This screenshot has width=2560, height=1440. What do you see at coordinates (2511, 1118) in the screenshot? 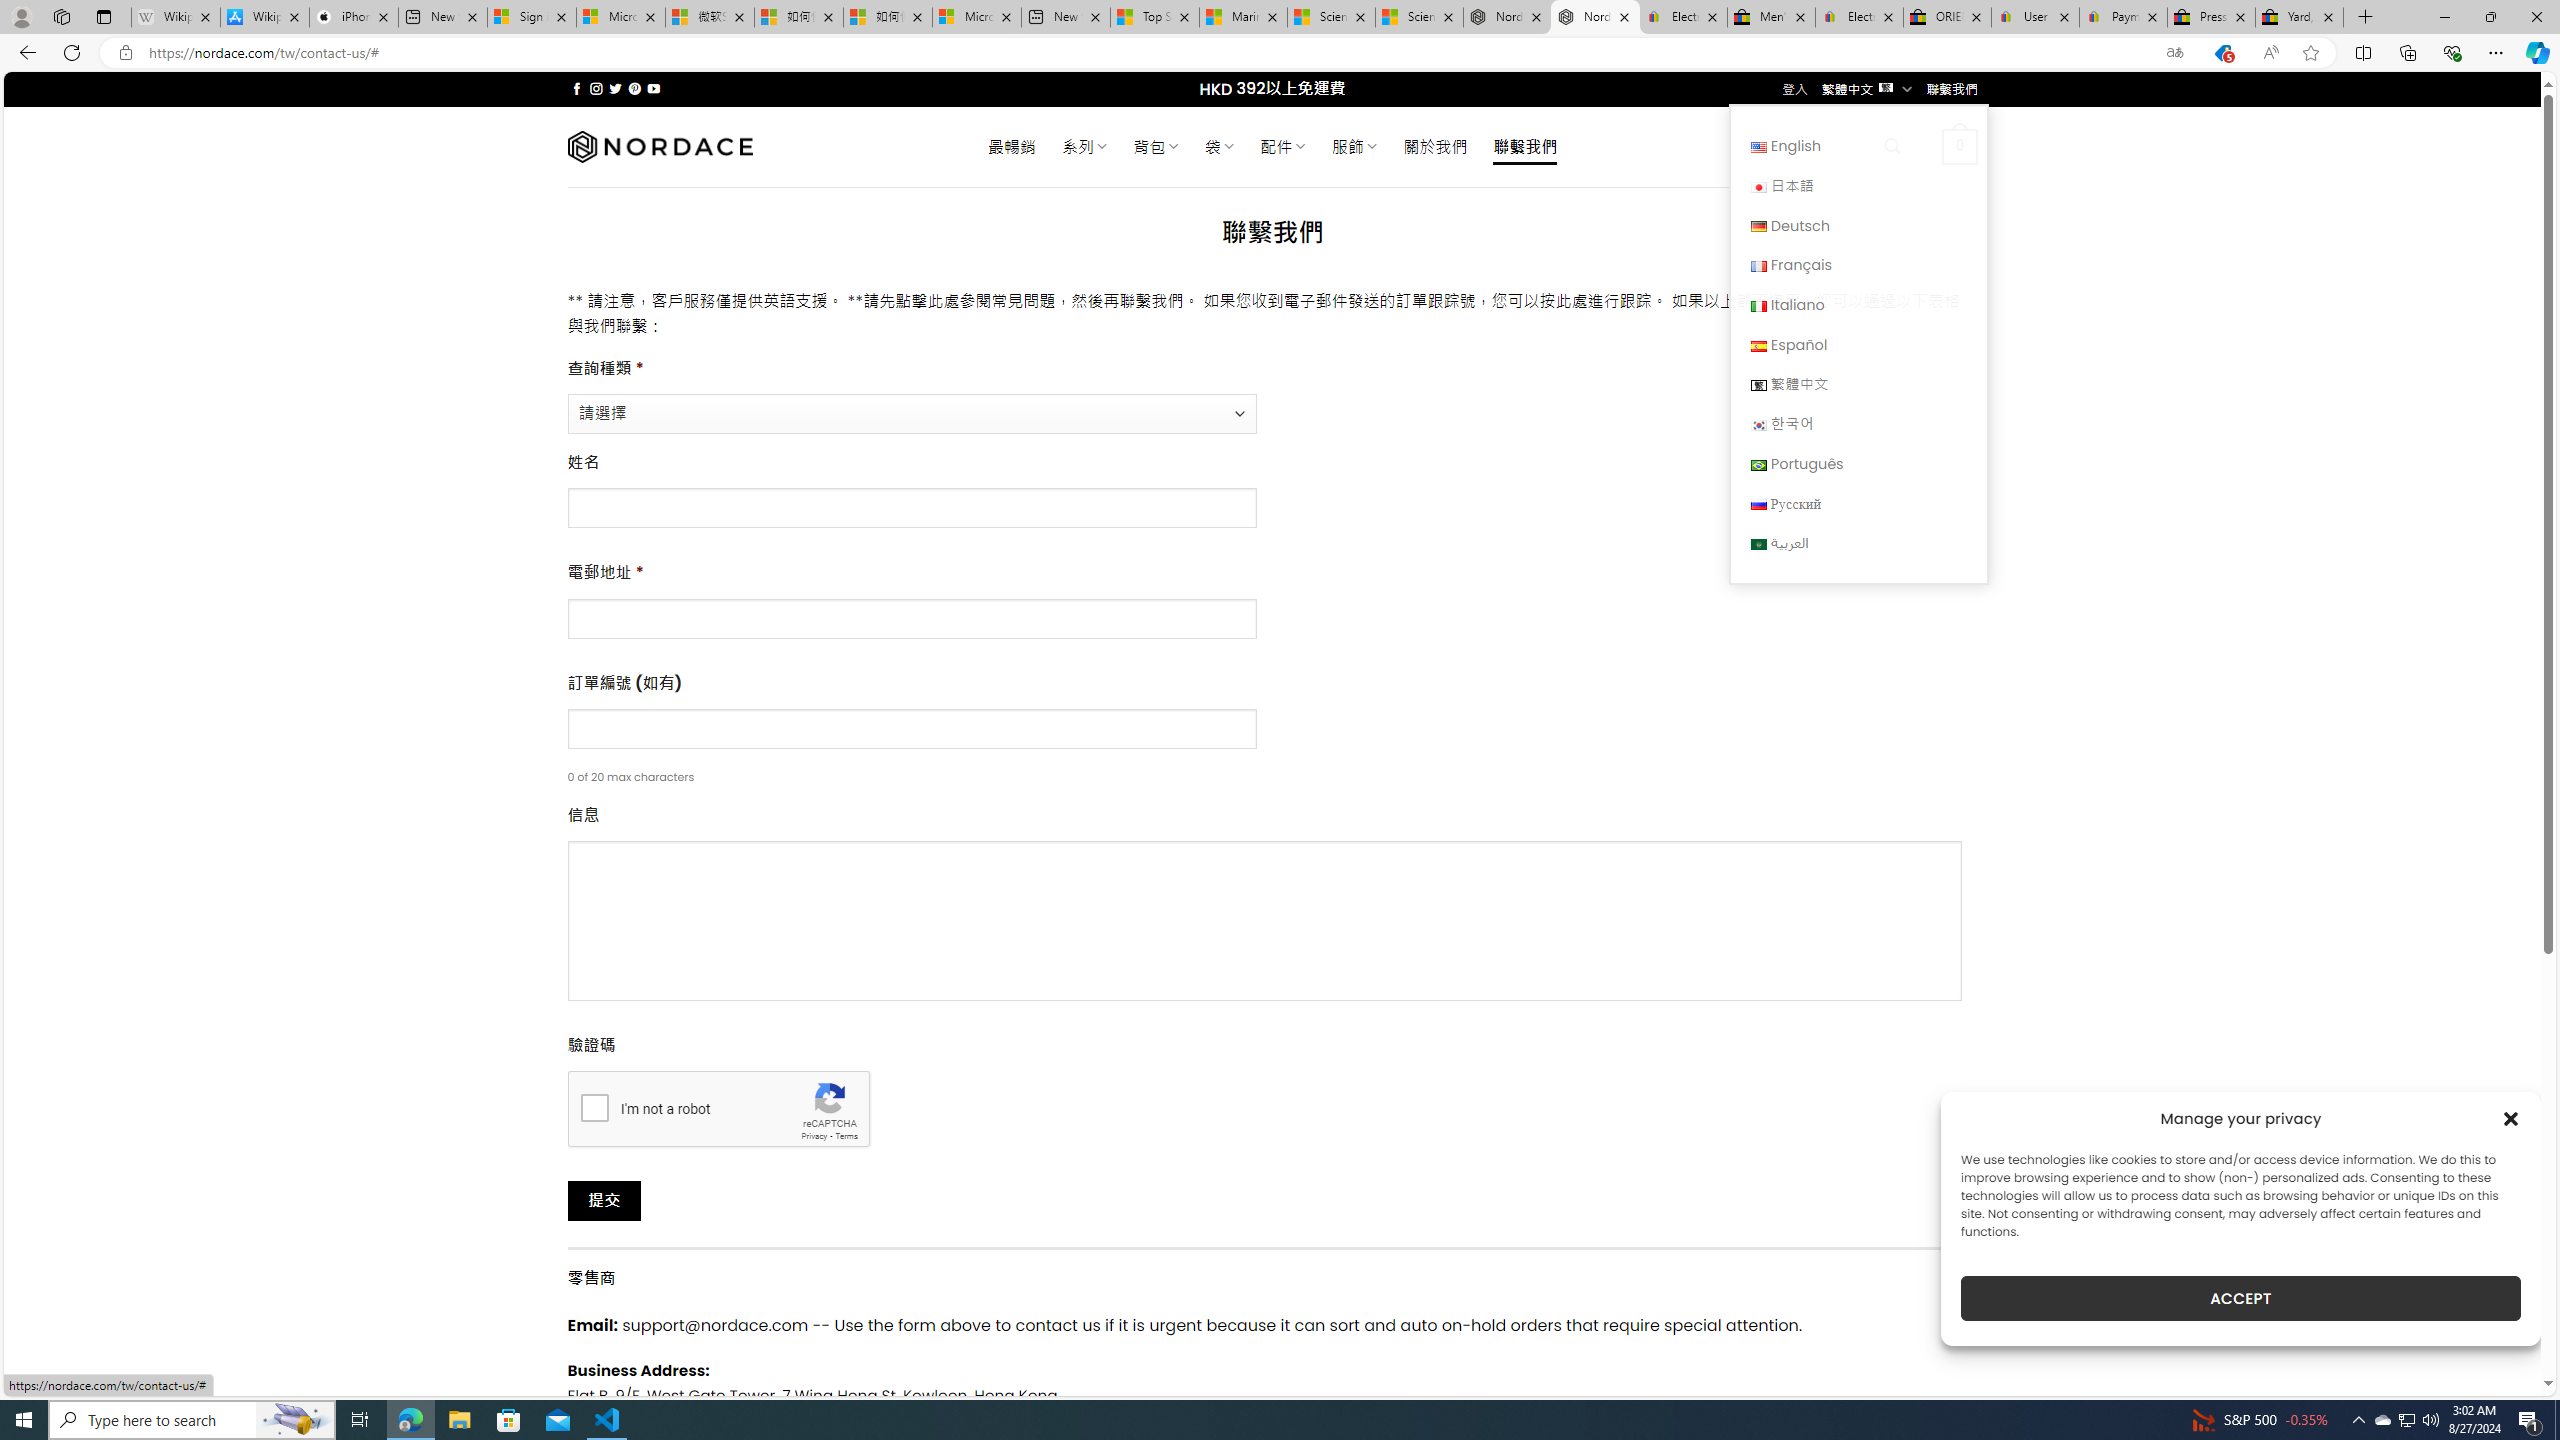
I see `Class: cmplz-close` at bounding box center [2511, 1118].